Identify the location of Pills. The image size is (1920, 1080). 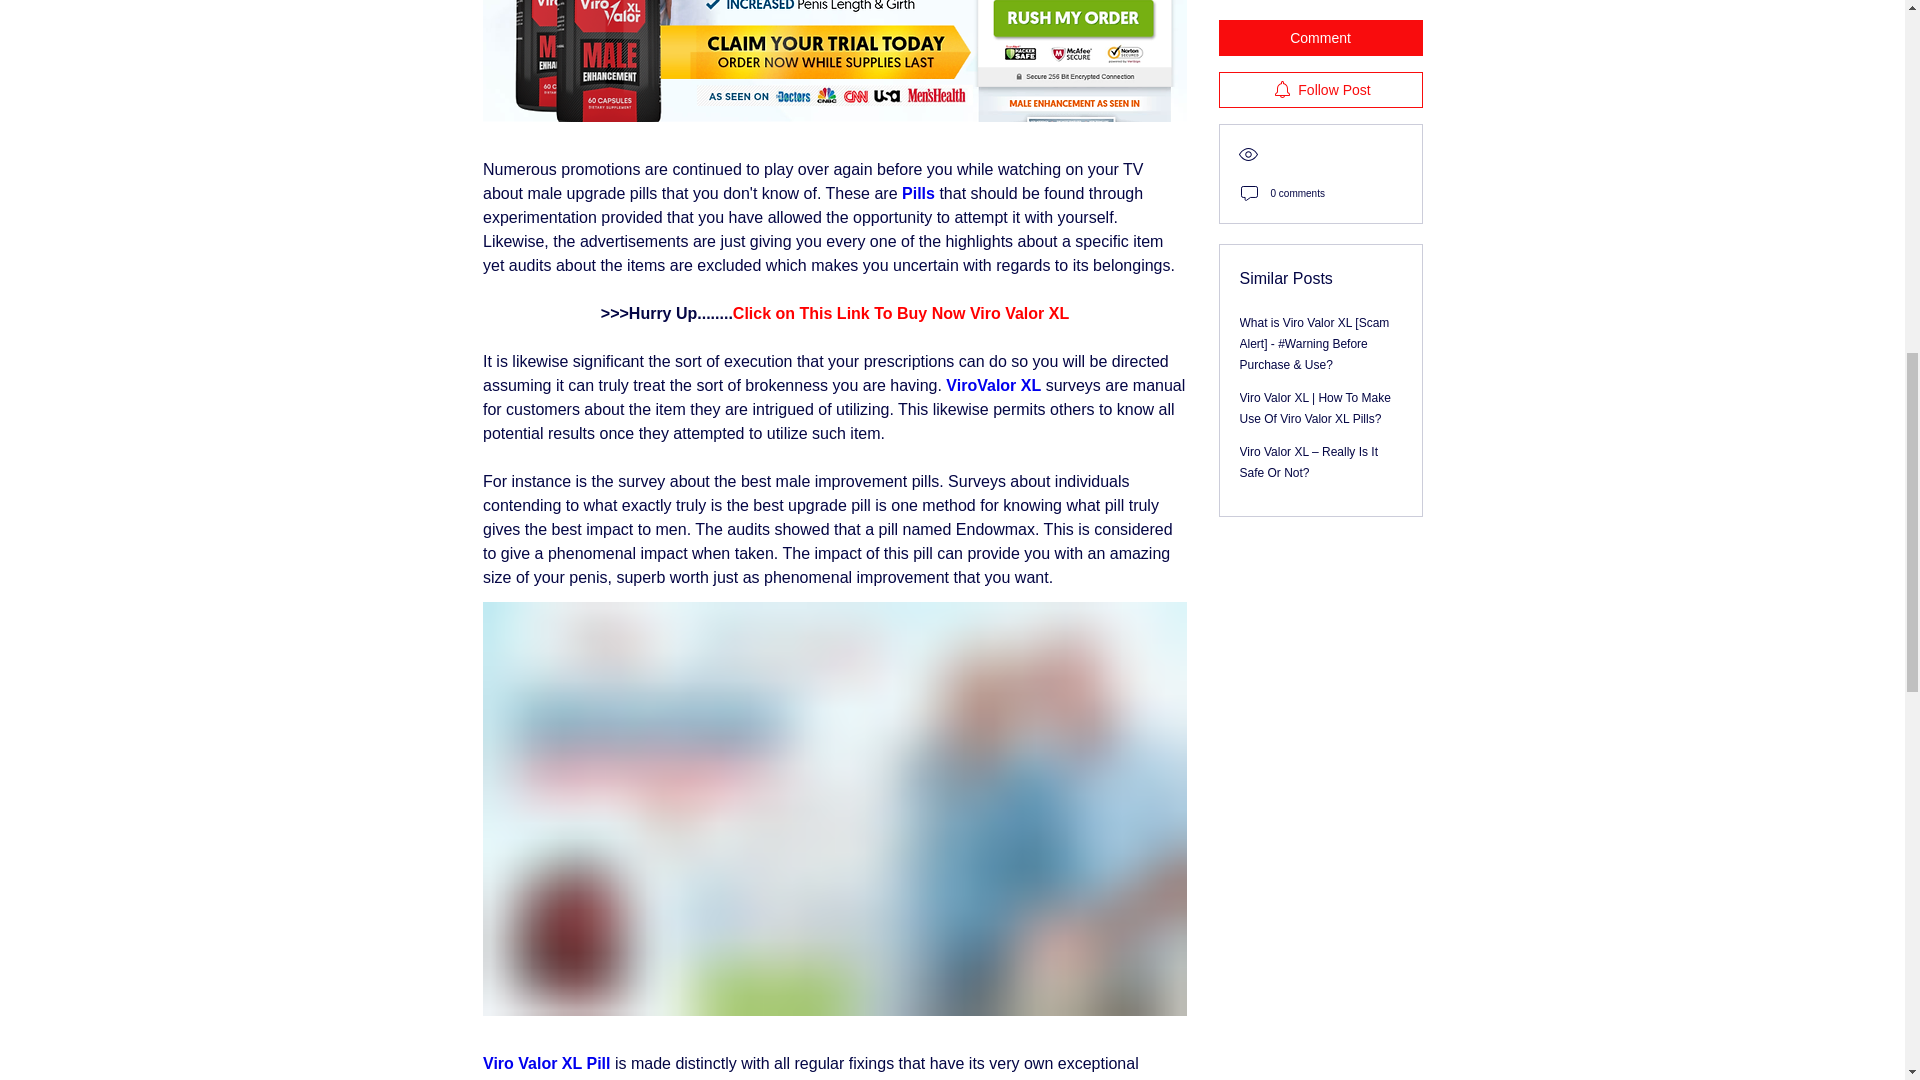
(918, 192).